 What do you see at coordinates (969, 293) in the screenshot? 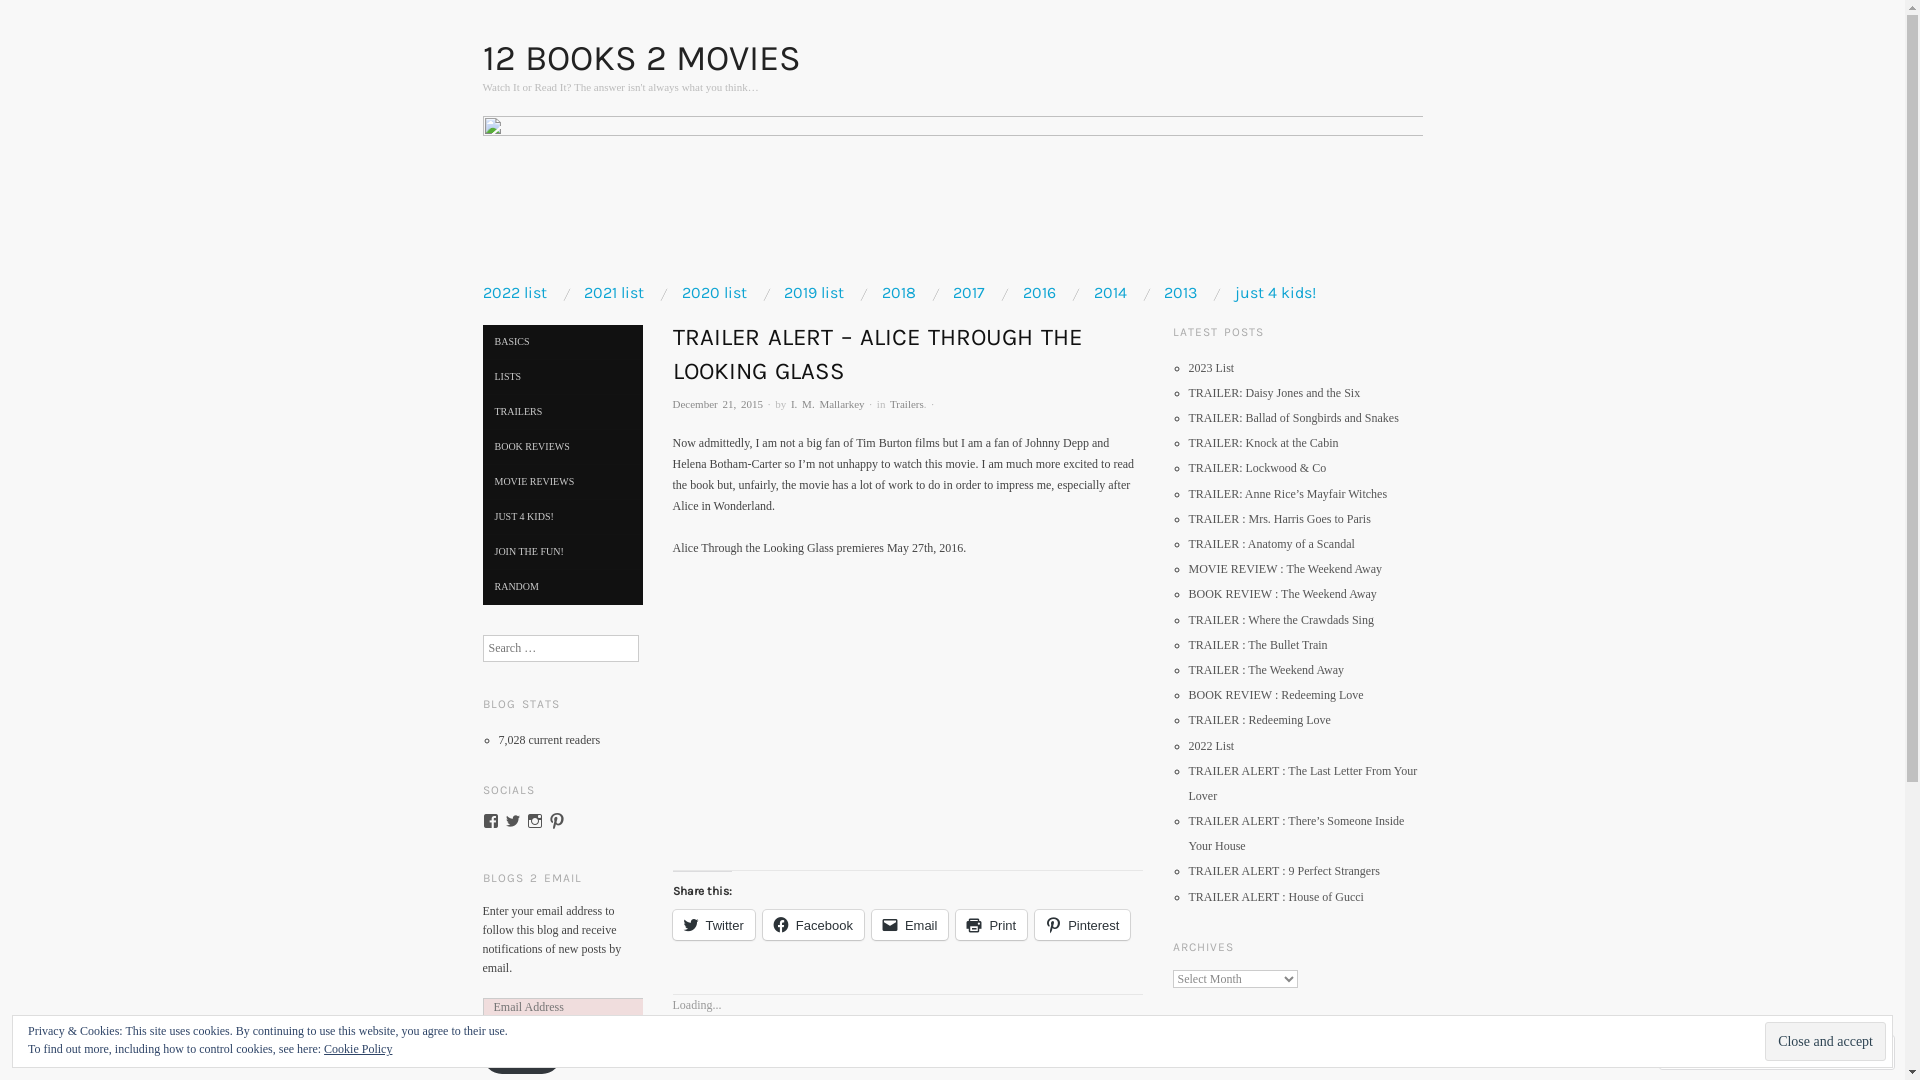
I see `2017` at bounding box center [969, 293].